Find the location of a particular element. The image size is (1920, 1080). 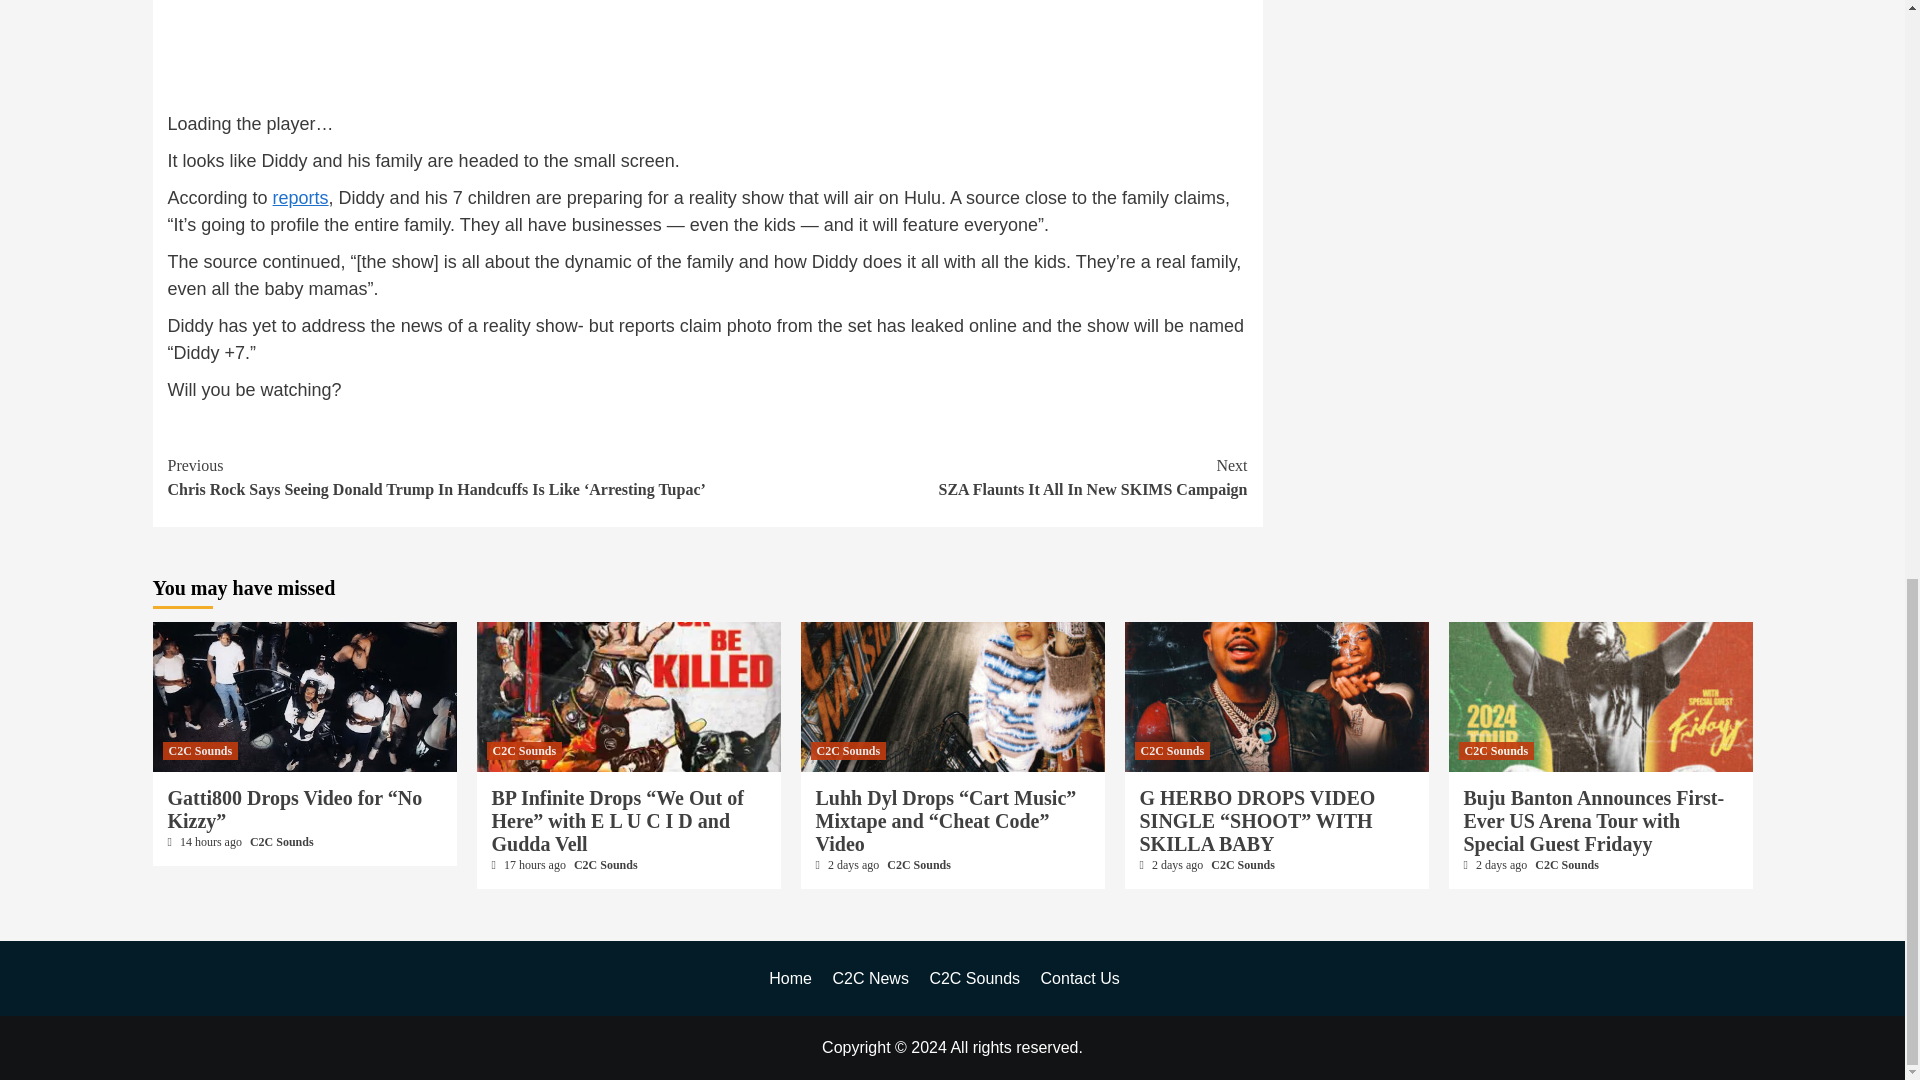

C2C Sounds is located at coordinates (978, 478).